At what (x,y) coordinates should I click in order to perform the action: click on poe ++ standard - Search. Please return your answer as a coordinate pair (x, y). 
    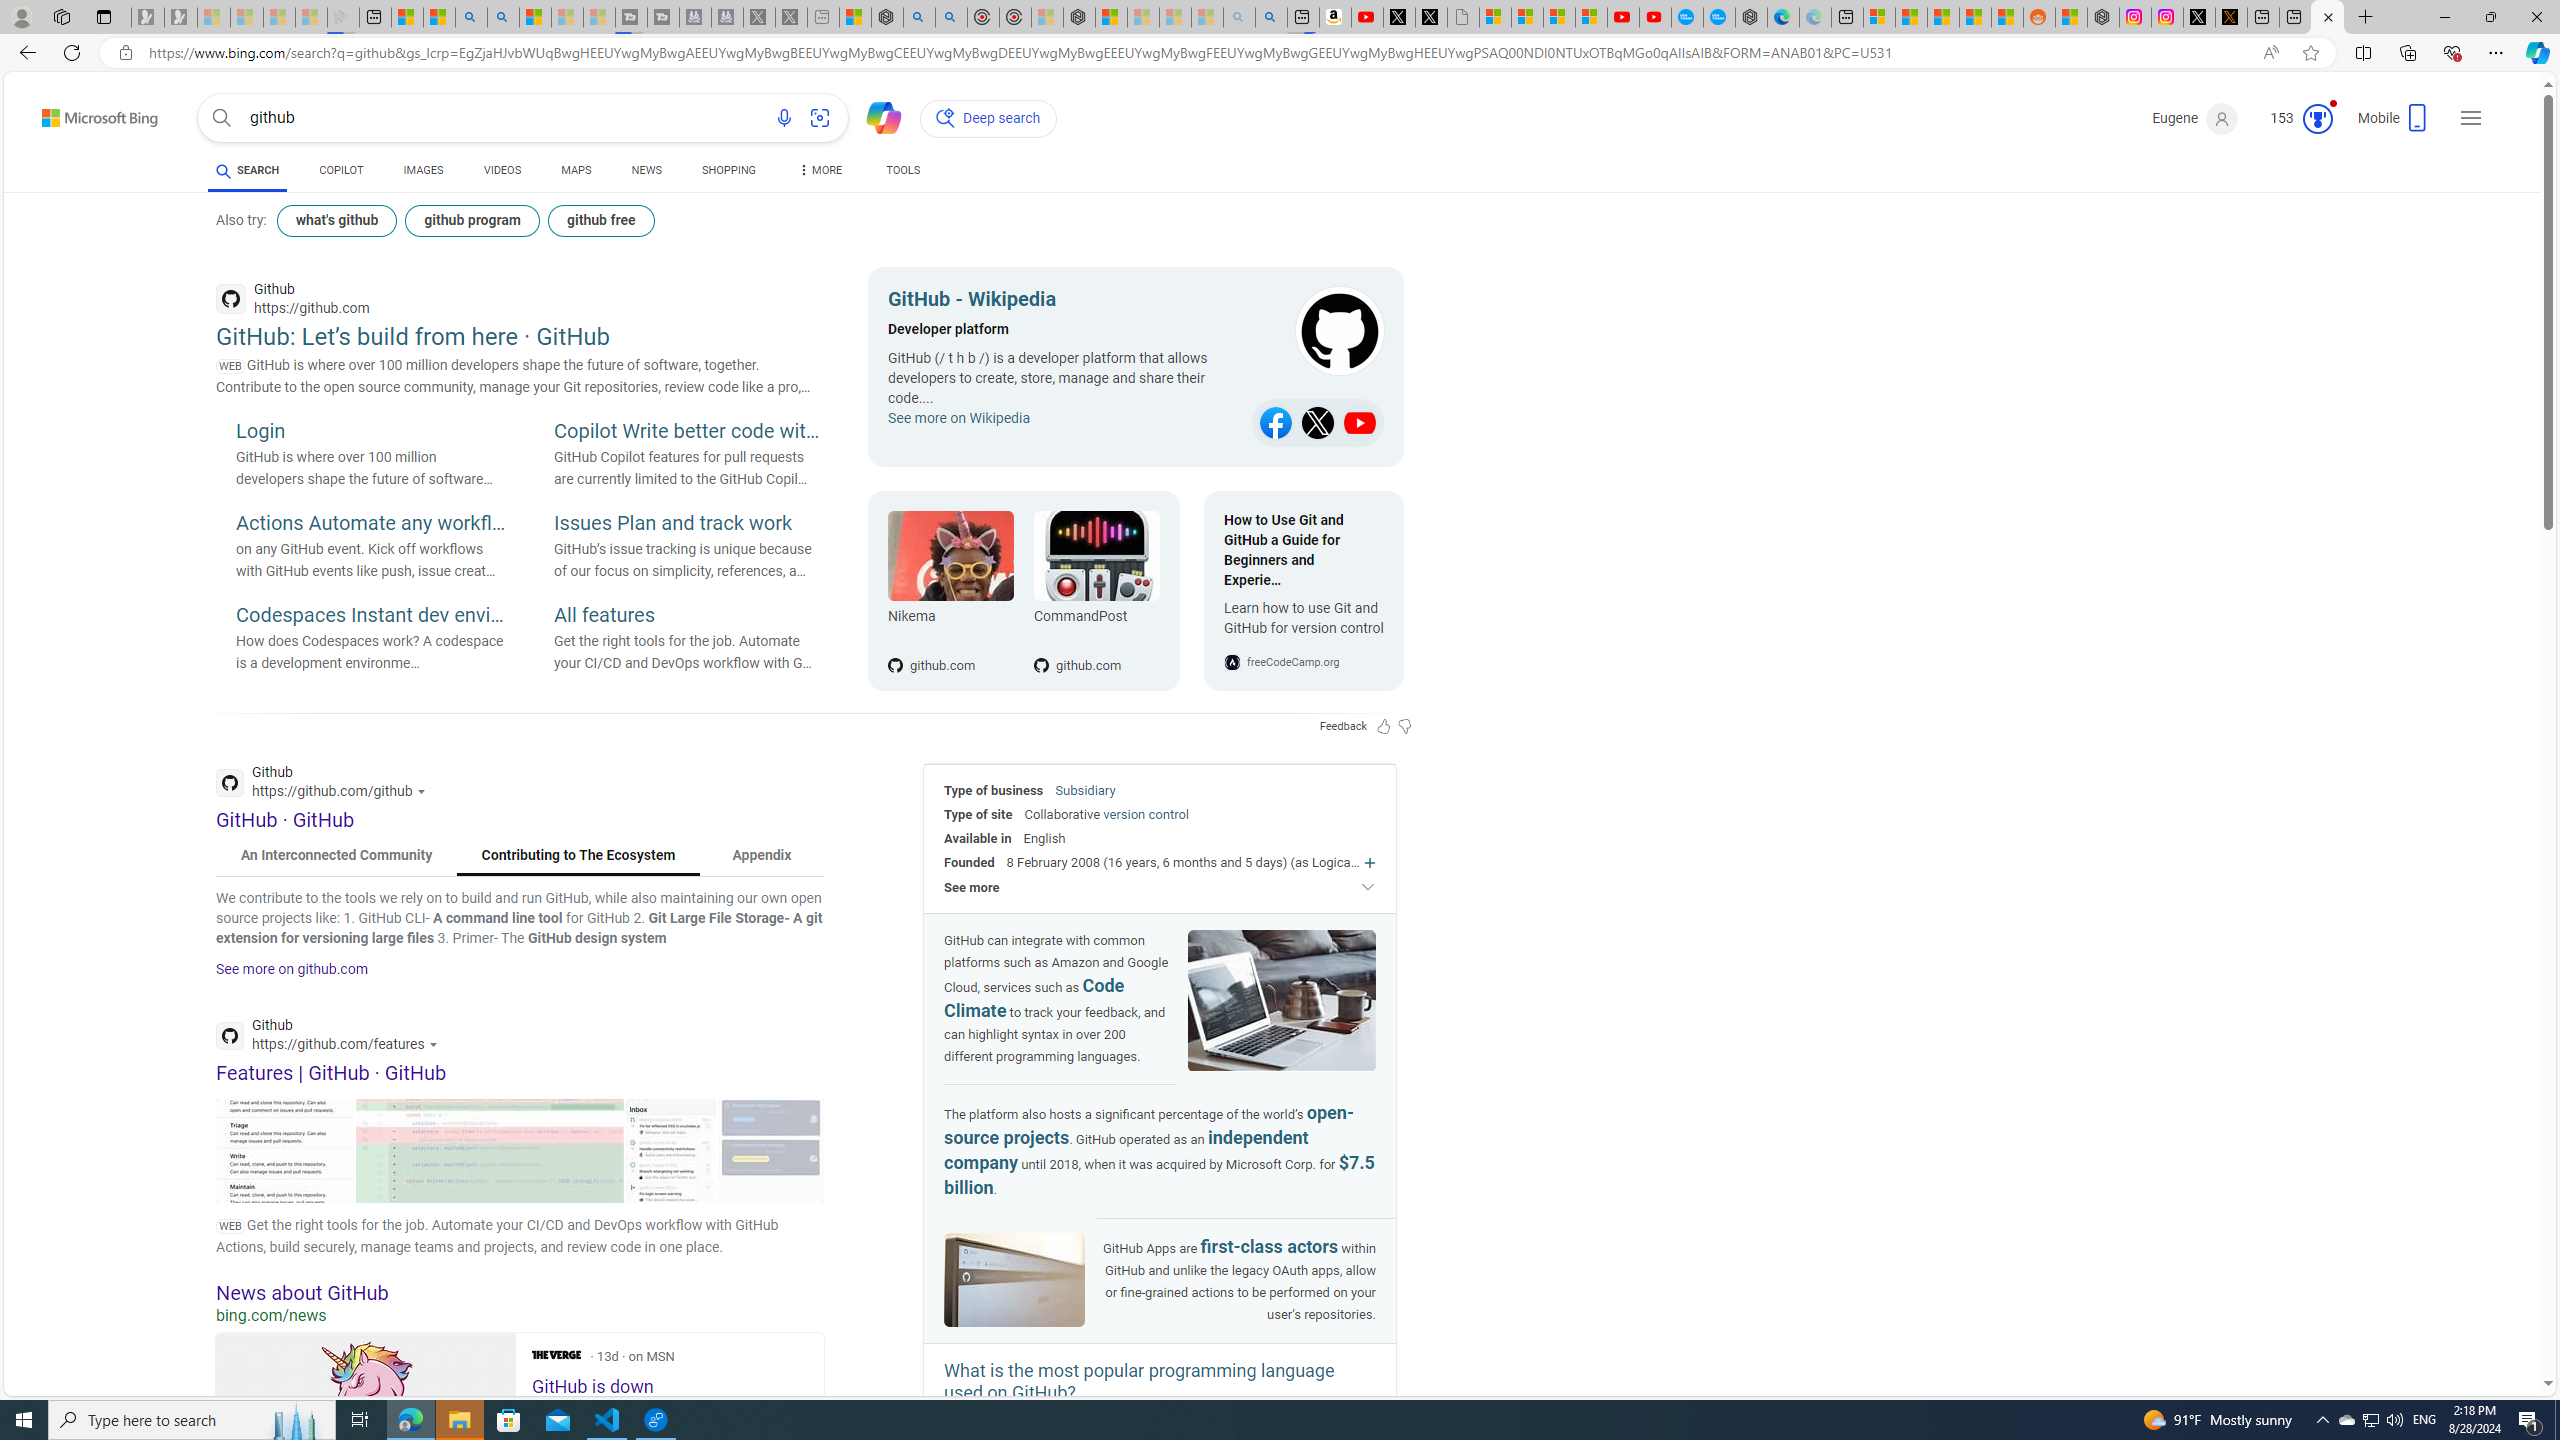
    Looking at the image, I should click on (950, 17).